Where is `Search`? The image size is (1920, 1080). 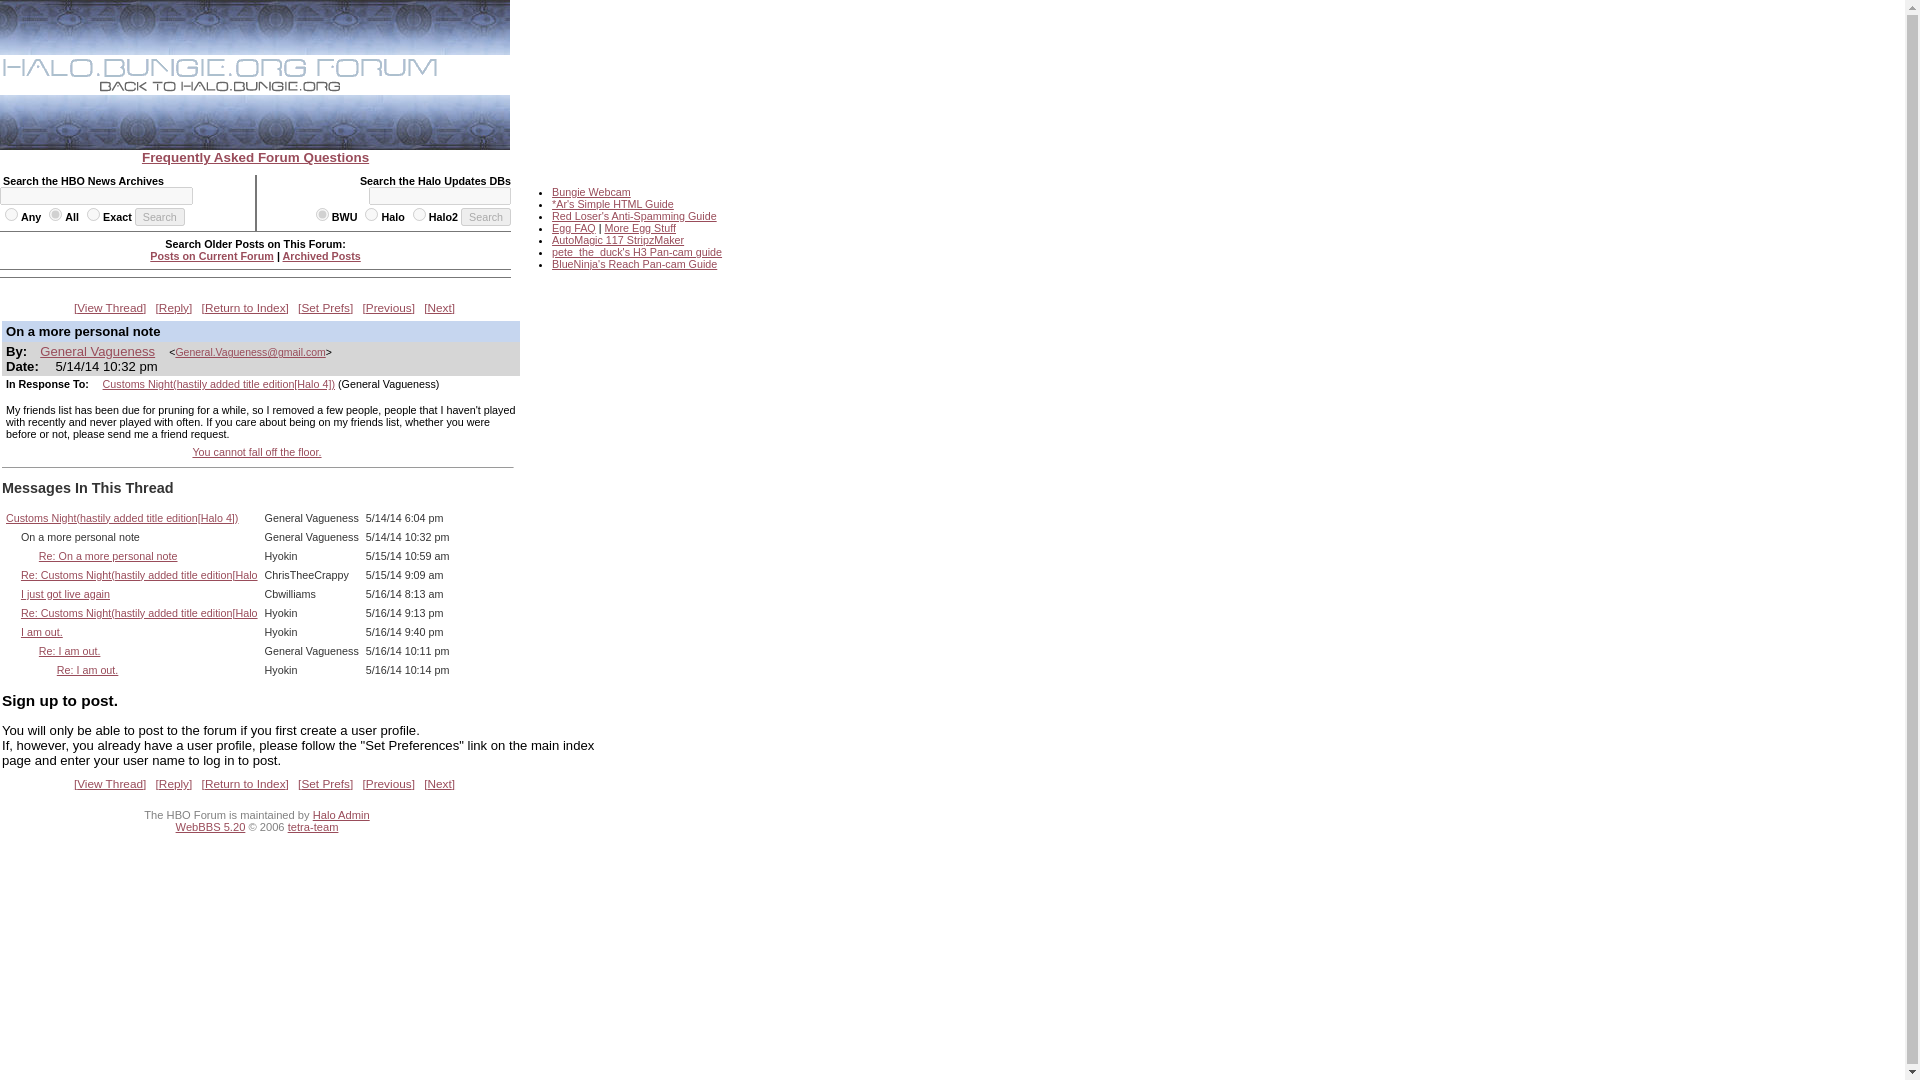 Search is located at coordinates (485, 216).